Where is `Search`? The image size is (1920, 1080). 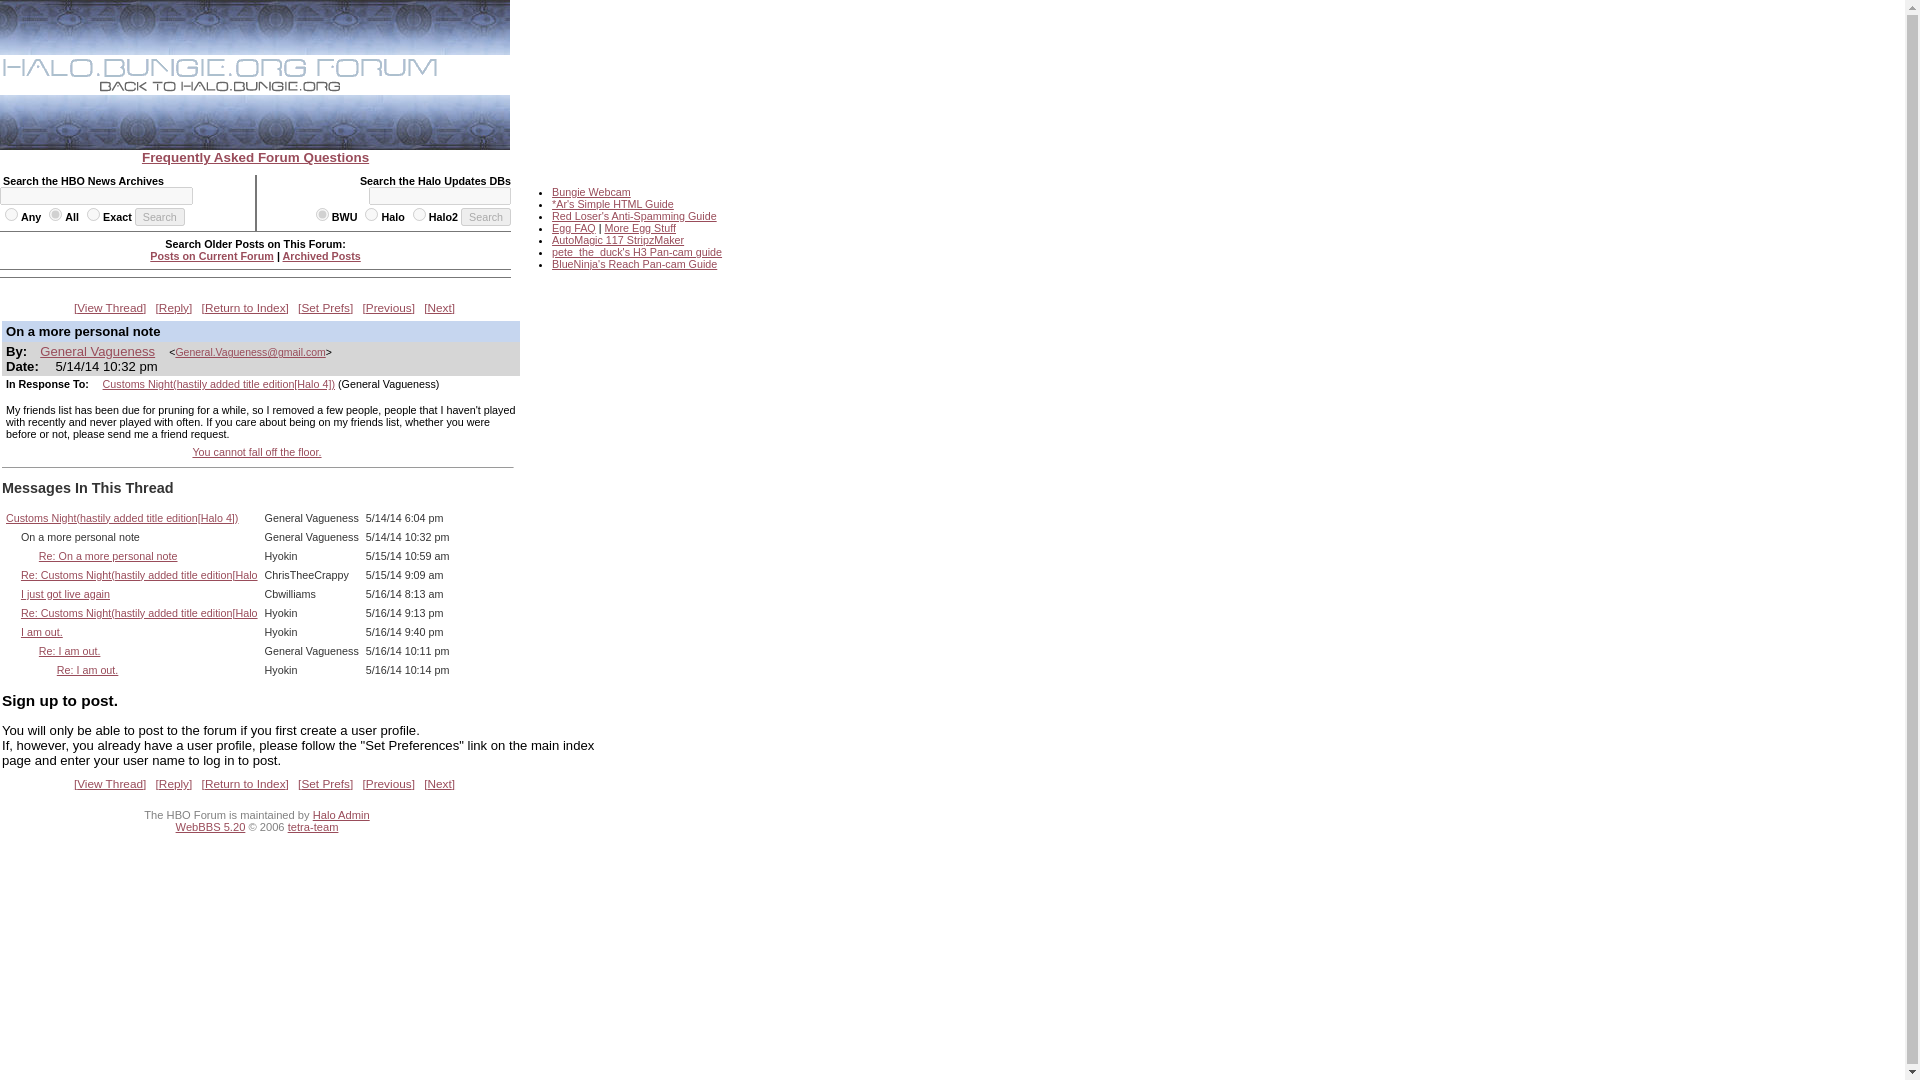 Search is located at coordinates (485, 216).